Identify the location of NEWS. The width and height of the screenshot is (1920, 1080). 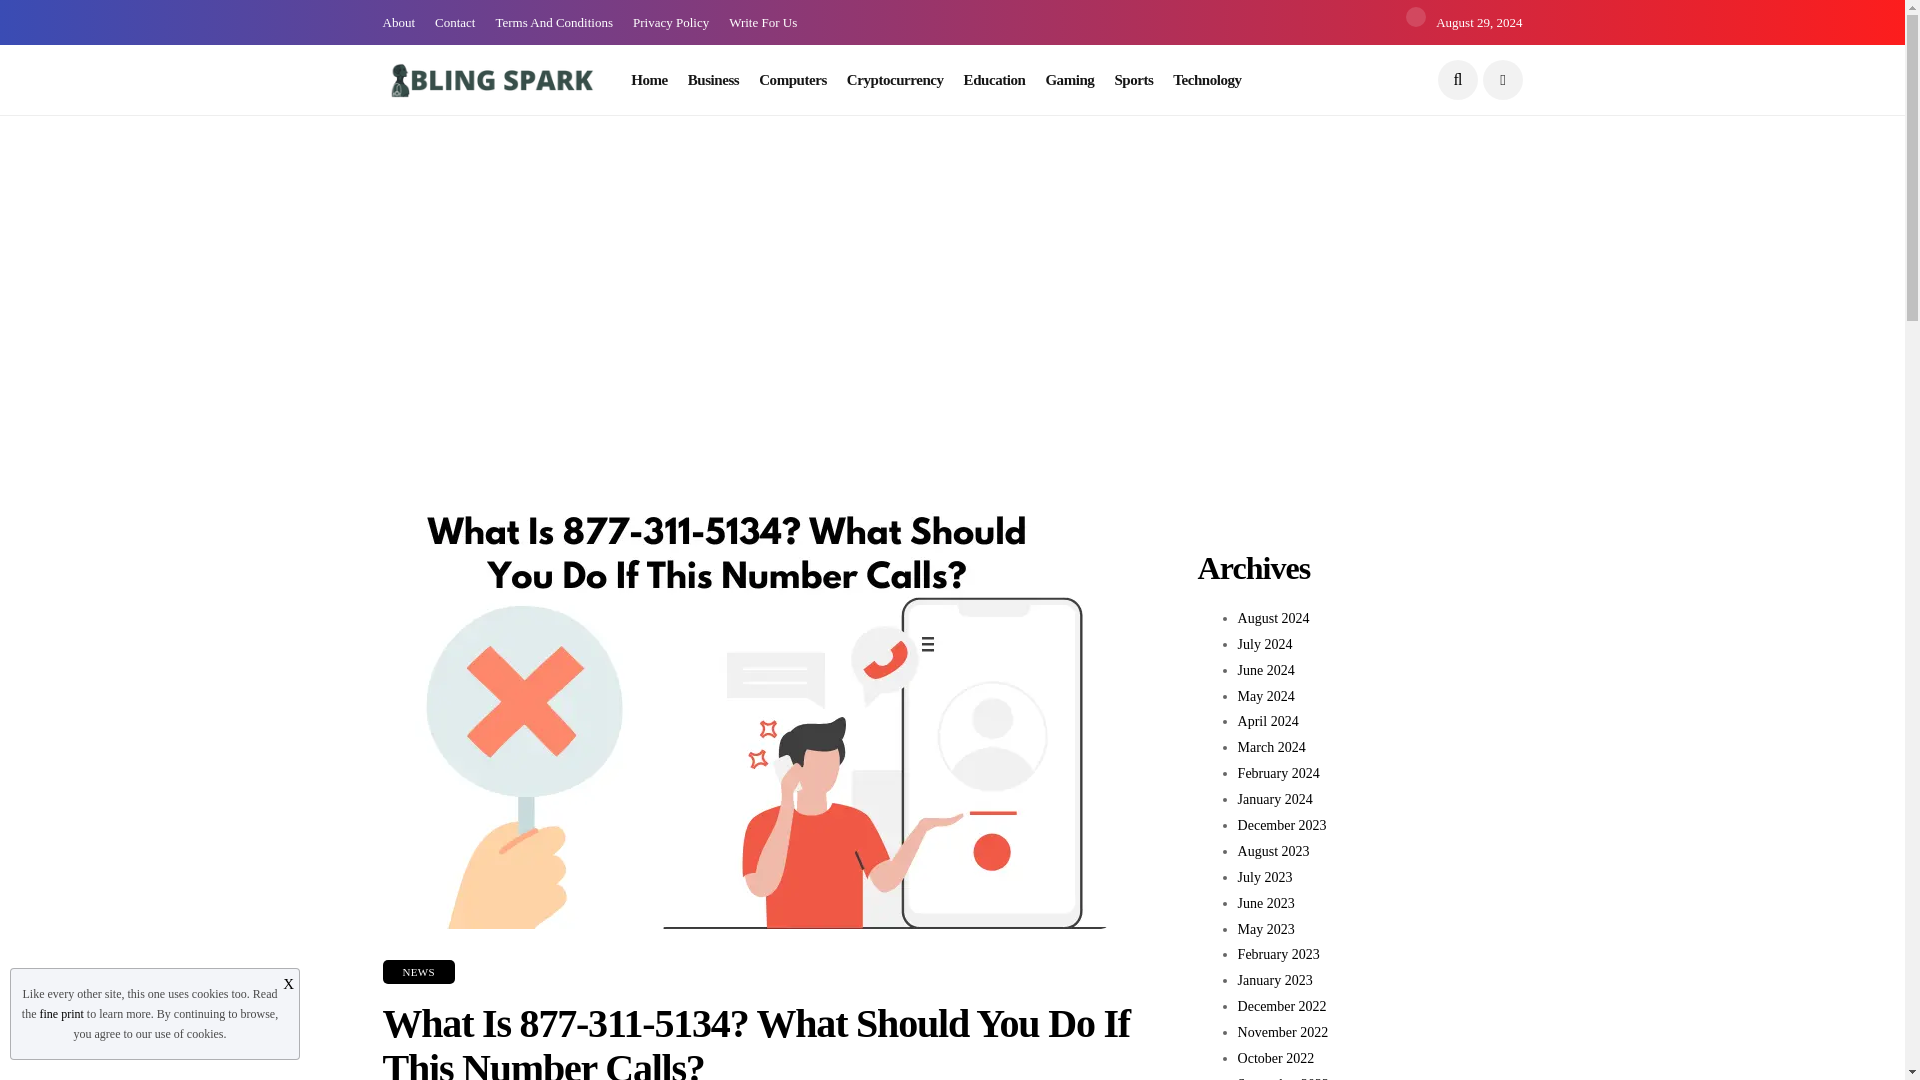
(418, 972).